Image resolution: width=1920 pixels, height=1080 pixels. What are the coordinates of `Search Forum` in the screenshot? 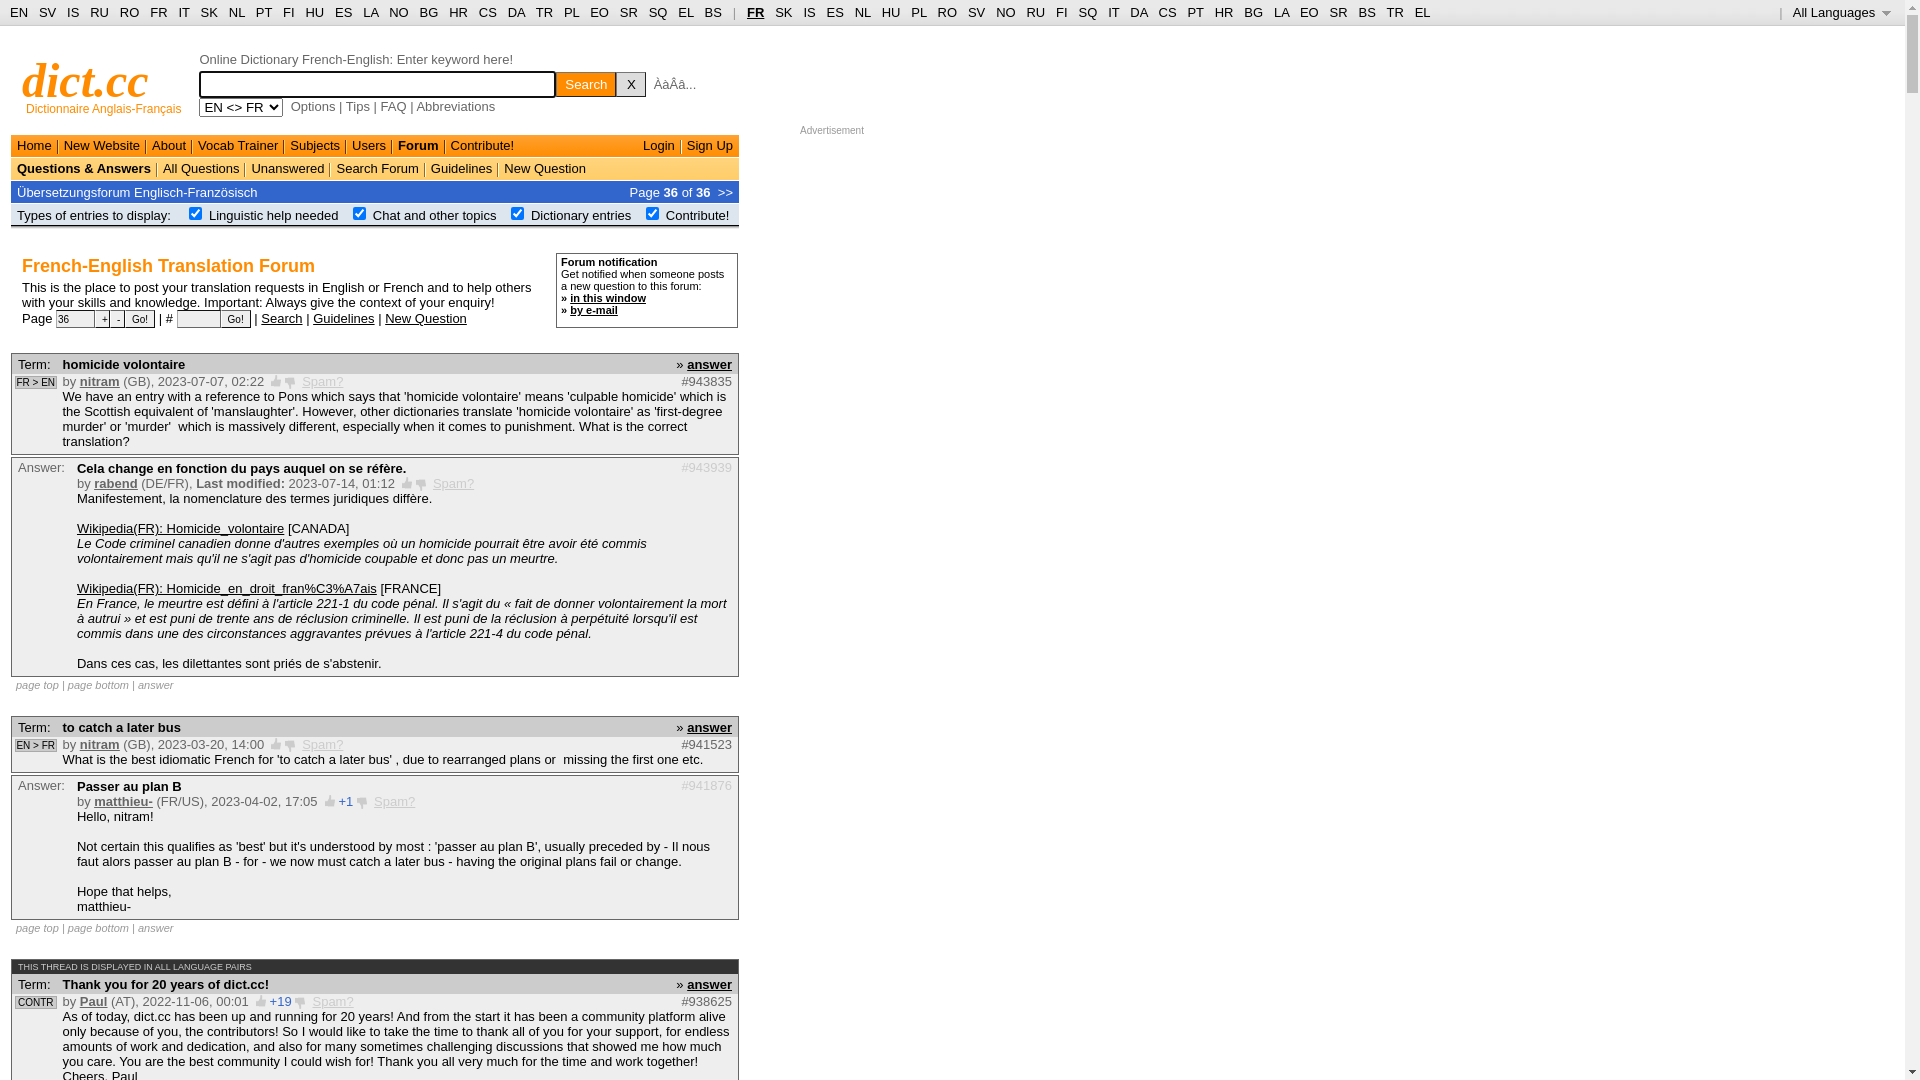 It's located at (377, 168).